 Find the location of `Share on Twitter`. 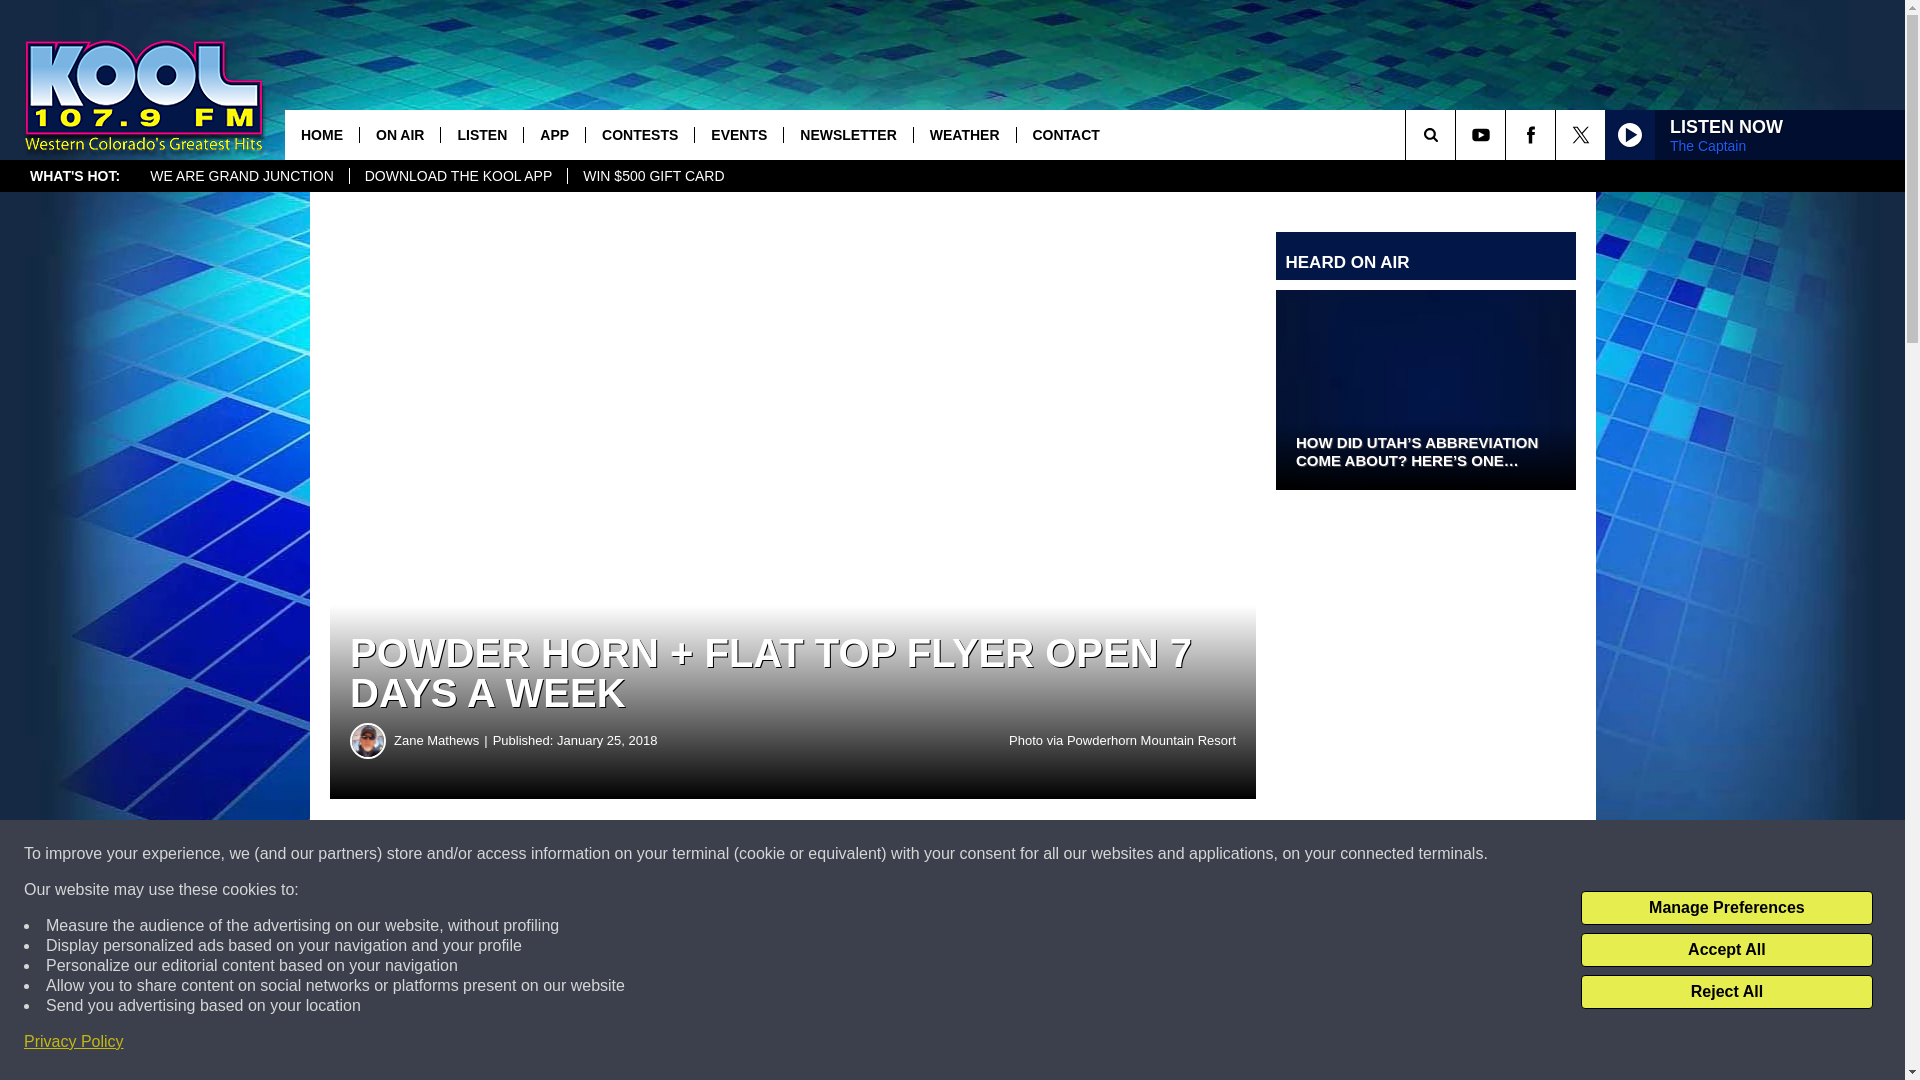

Share on Twitter is located at coordinates (978, 854).